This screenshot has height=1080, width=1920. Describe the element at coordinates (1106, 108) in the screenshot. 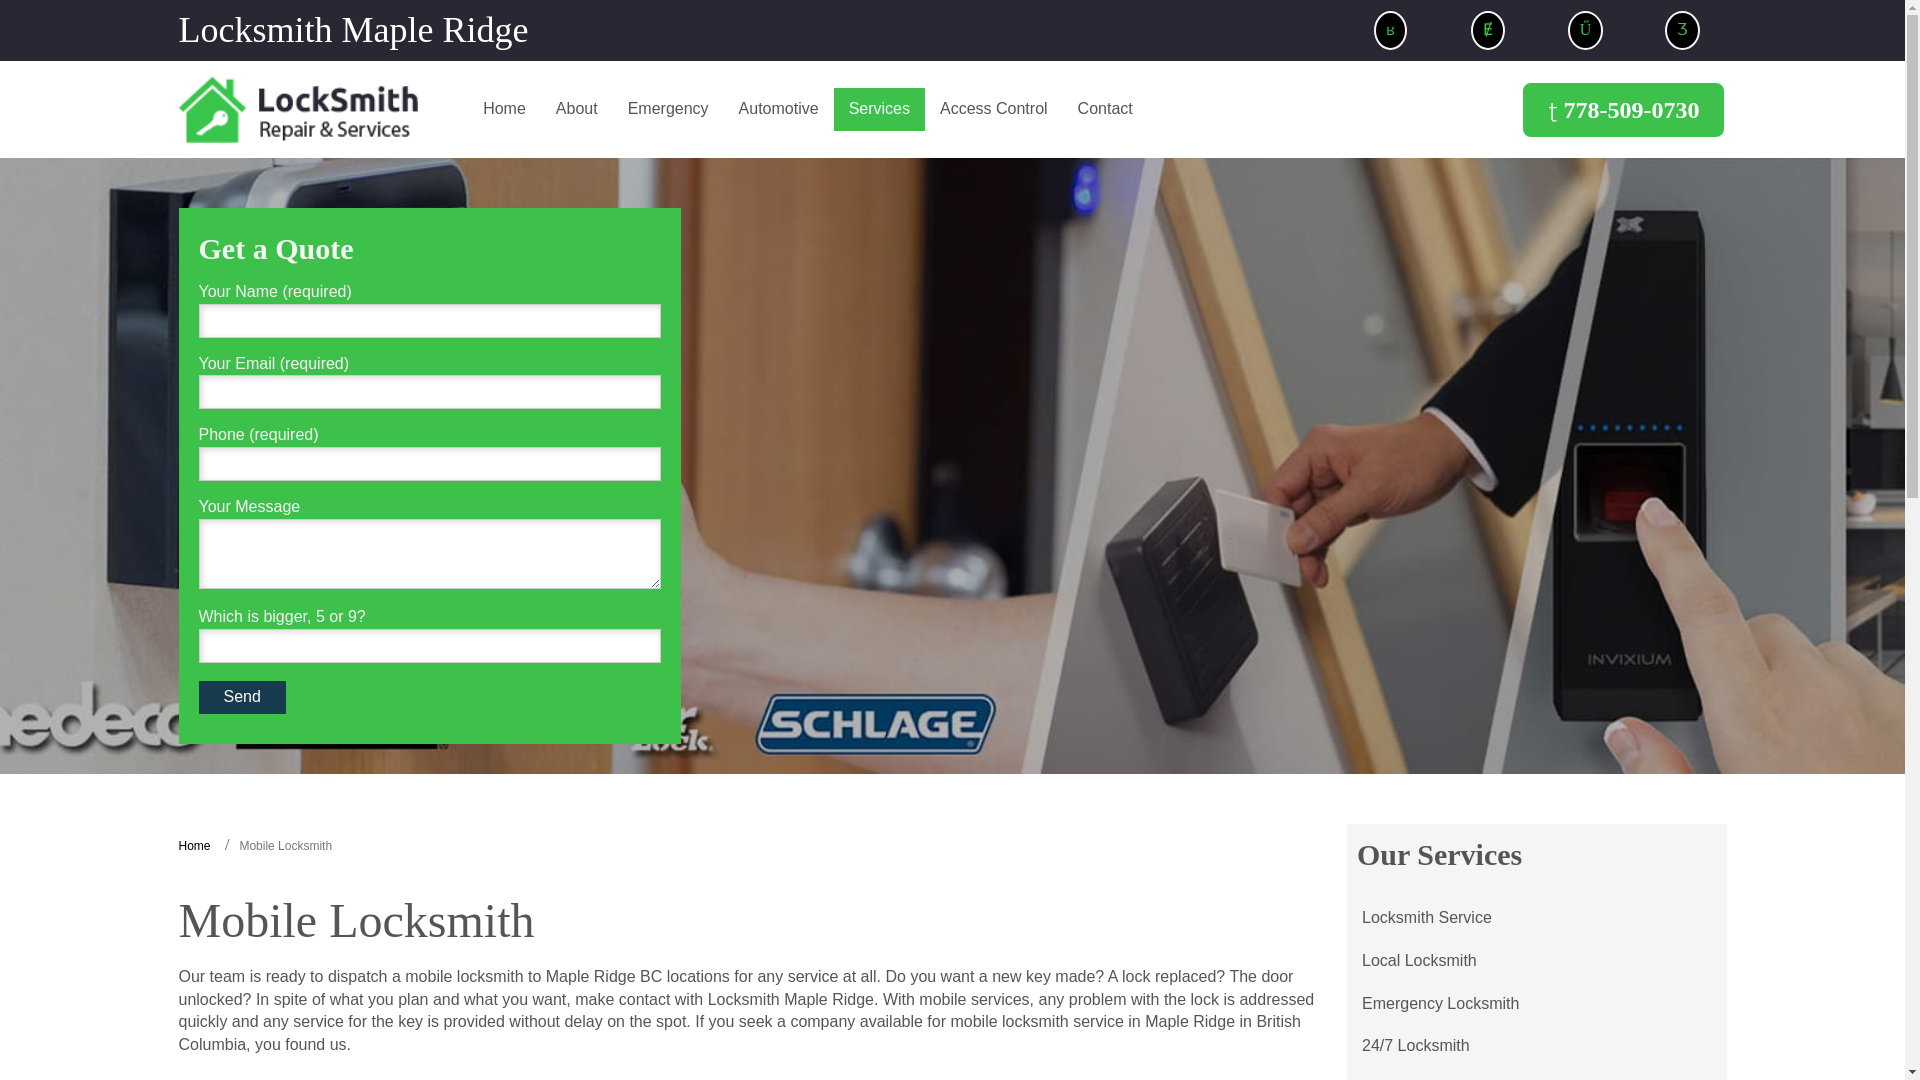

I see `Contact` at that location.